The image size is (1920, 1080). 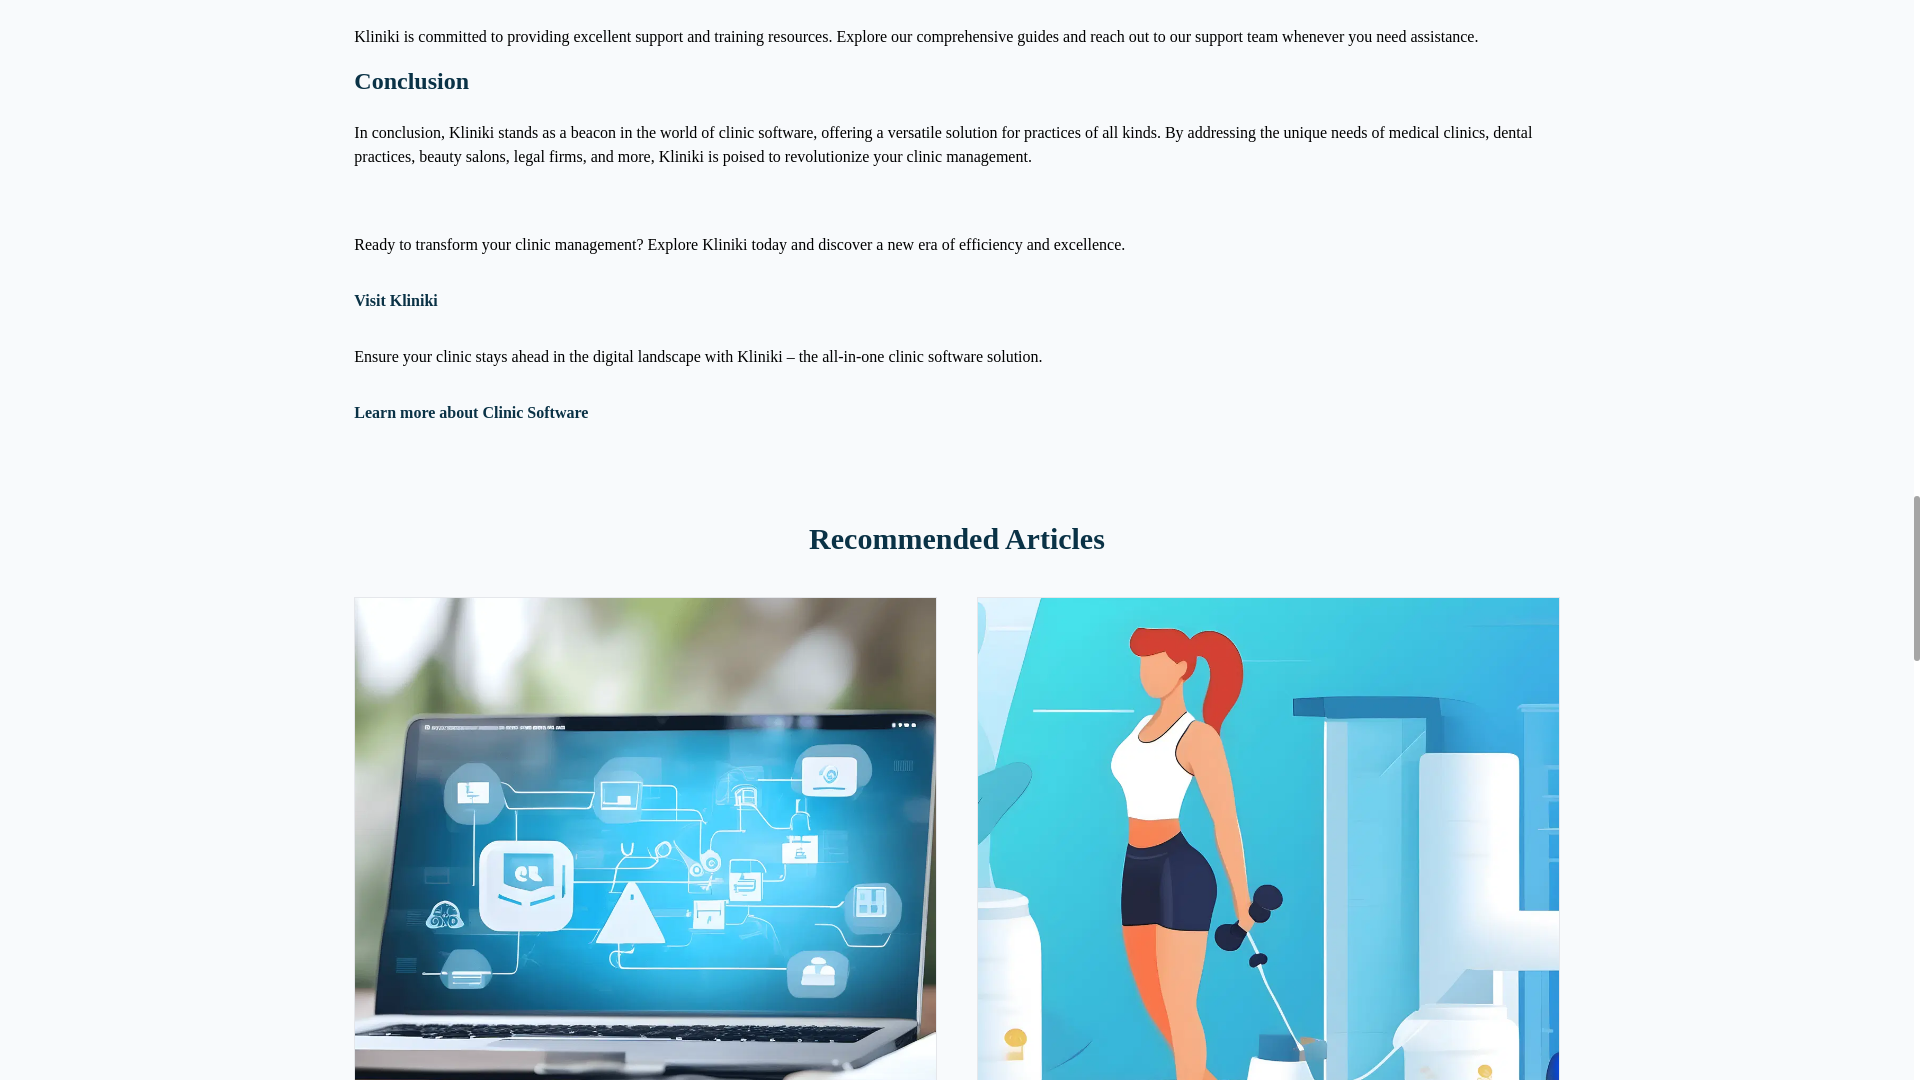 I want to click on Learn more about Clinic Software, so click(x=470, y=412).